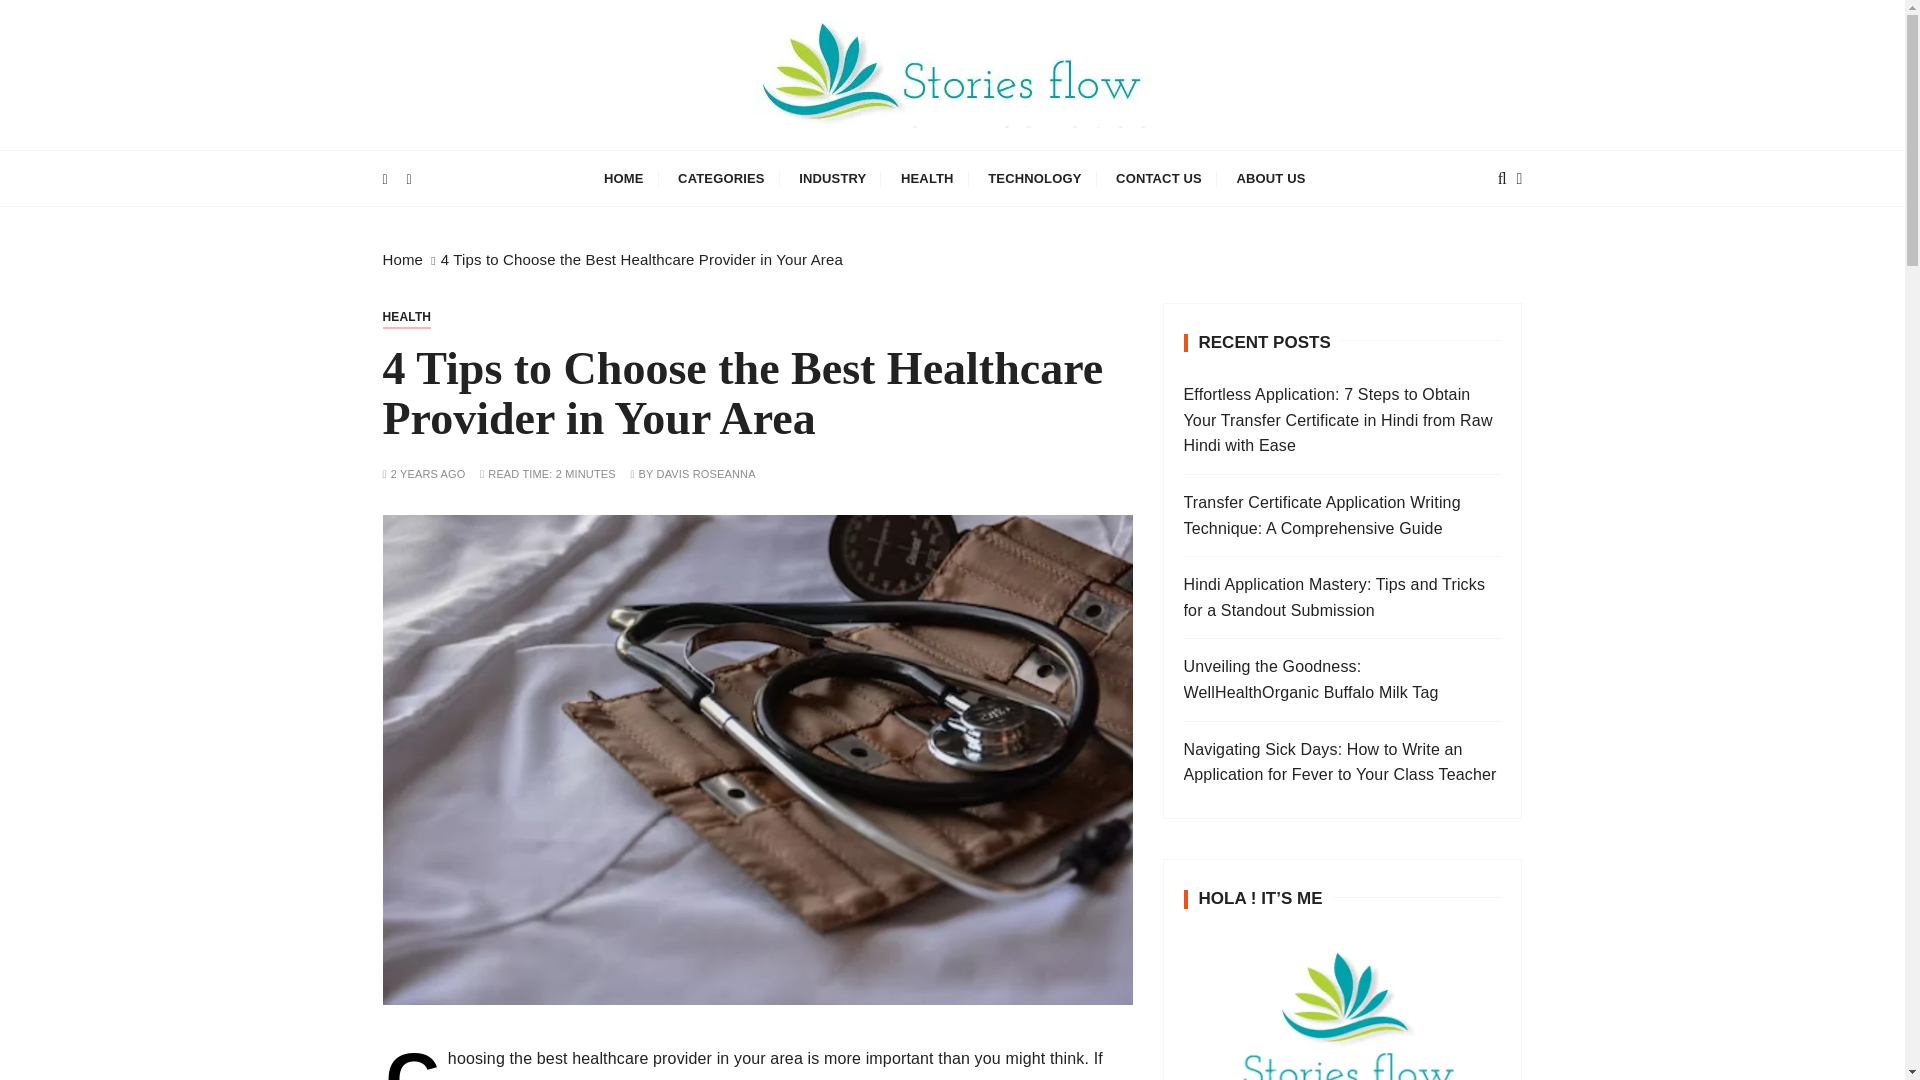  Describe the element at coordinates (832, 178) in the screenshot. I see `INDUSTRY` at that location.